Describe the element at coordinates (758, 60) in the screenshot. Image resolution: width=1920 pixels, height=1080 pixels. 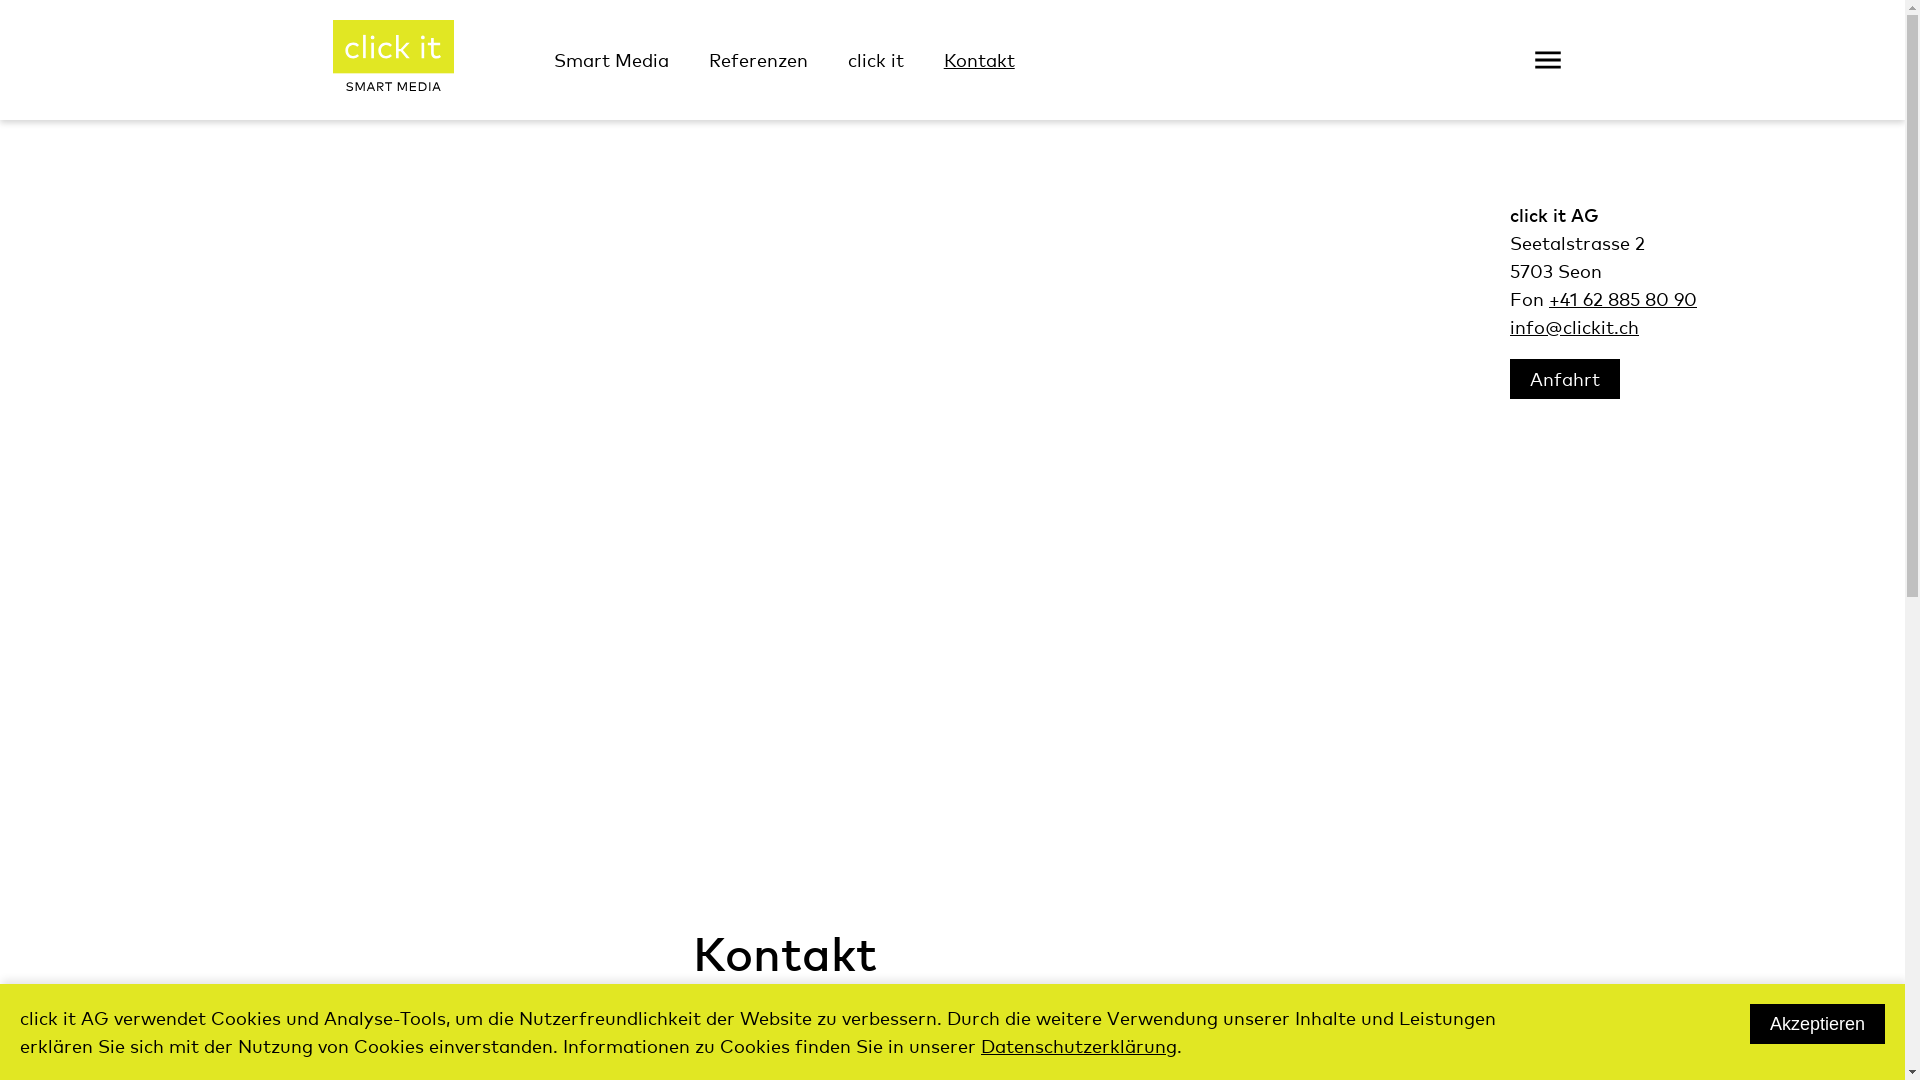
I see `Referenzen` at that location.